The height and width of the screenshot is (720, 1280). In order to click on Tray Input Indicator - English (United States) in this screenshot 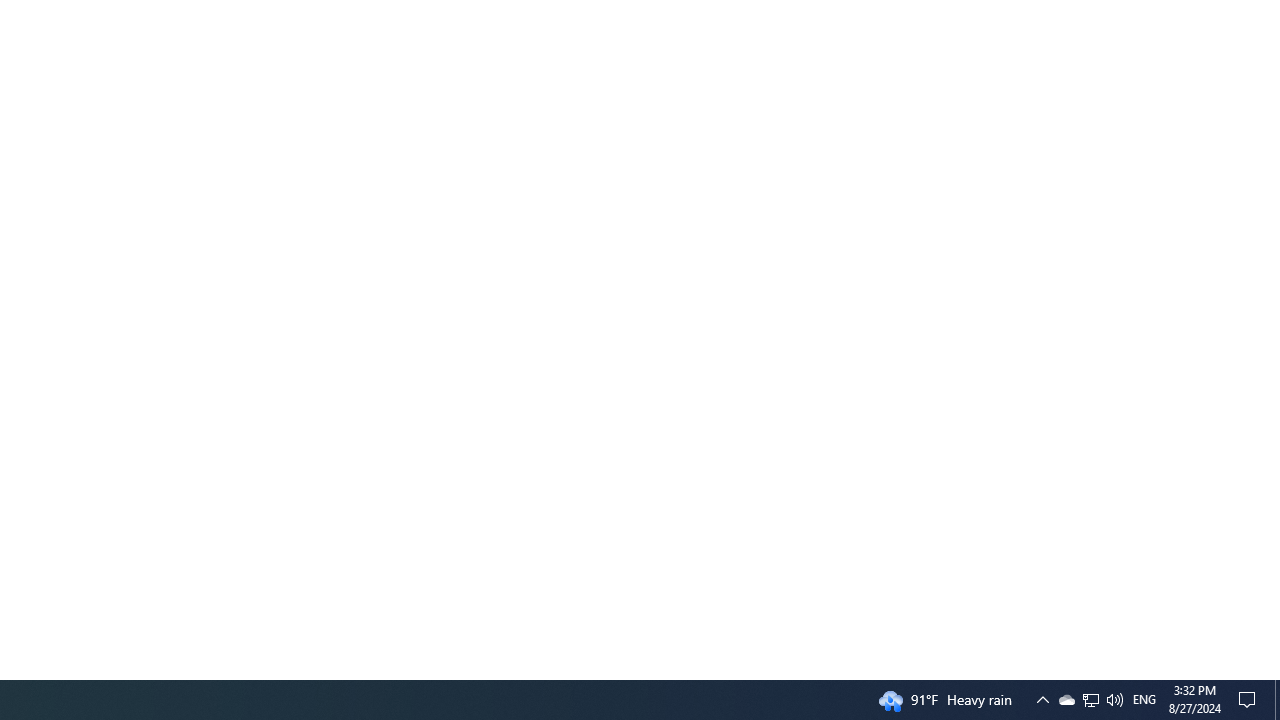, I will do `click(1144, 700)`.